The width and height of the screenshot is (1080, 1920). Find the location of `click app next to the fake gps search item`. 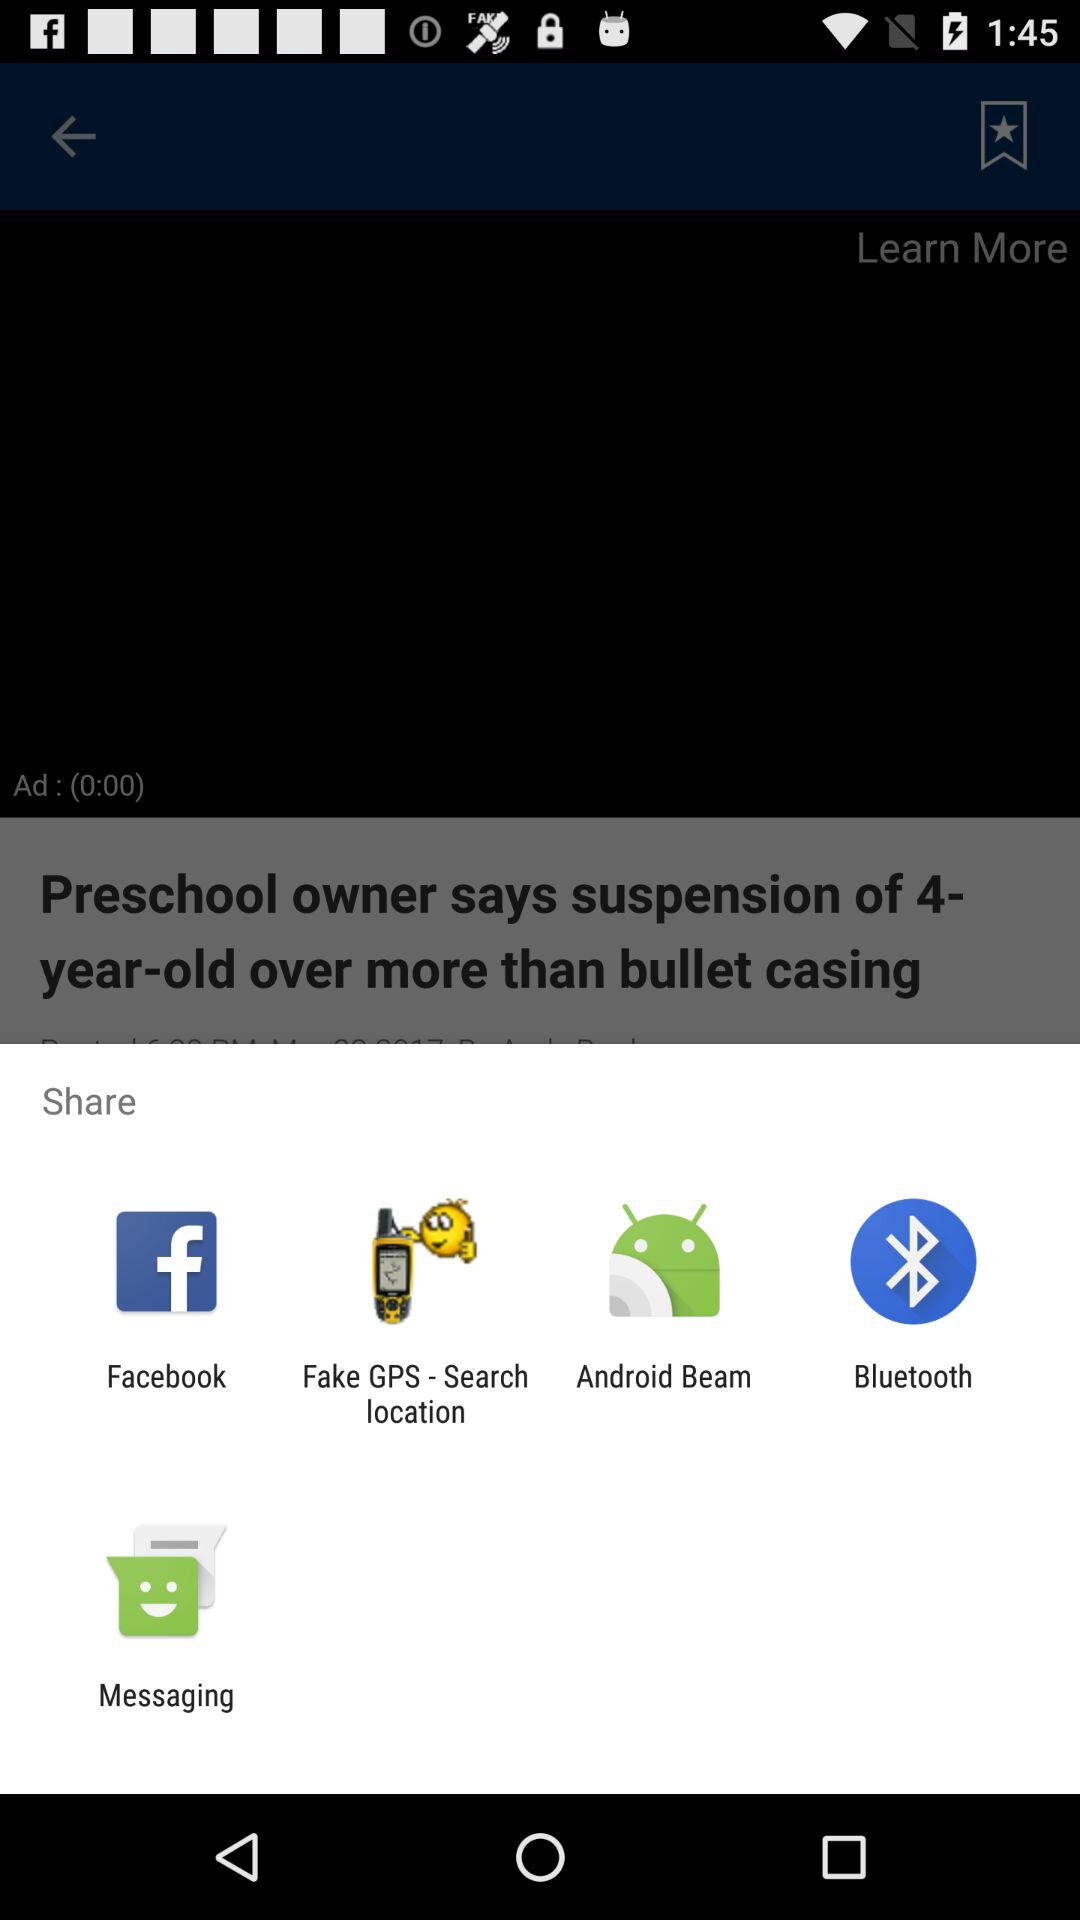

click app next to the fake gps search item is located at coordinates (664, 1393).